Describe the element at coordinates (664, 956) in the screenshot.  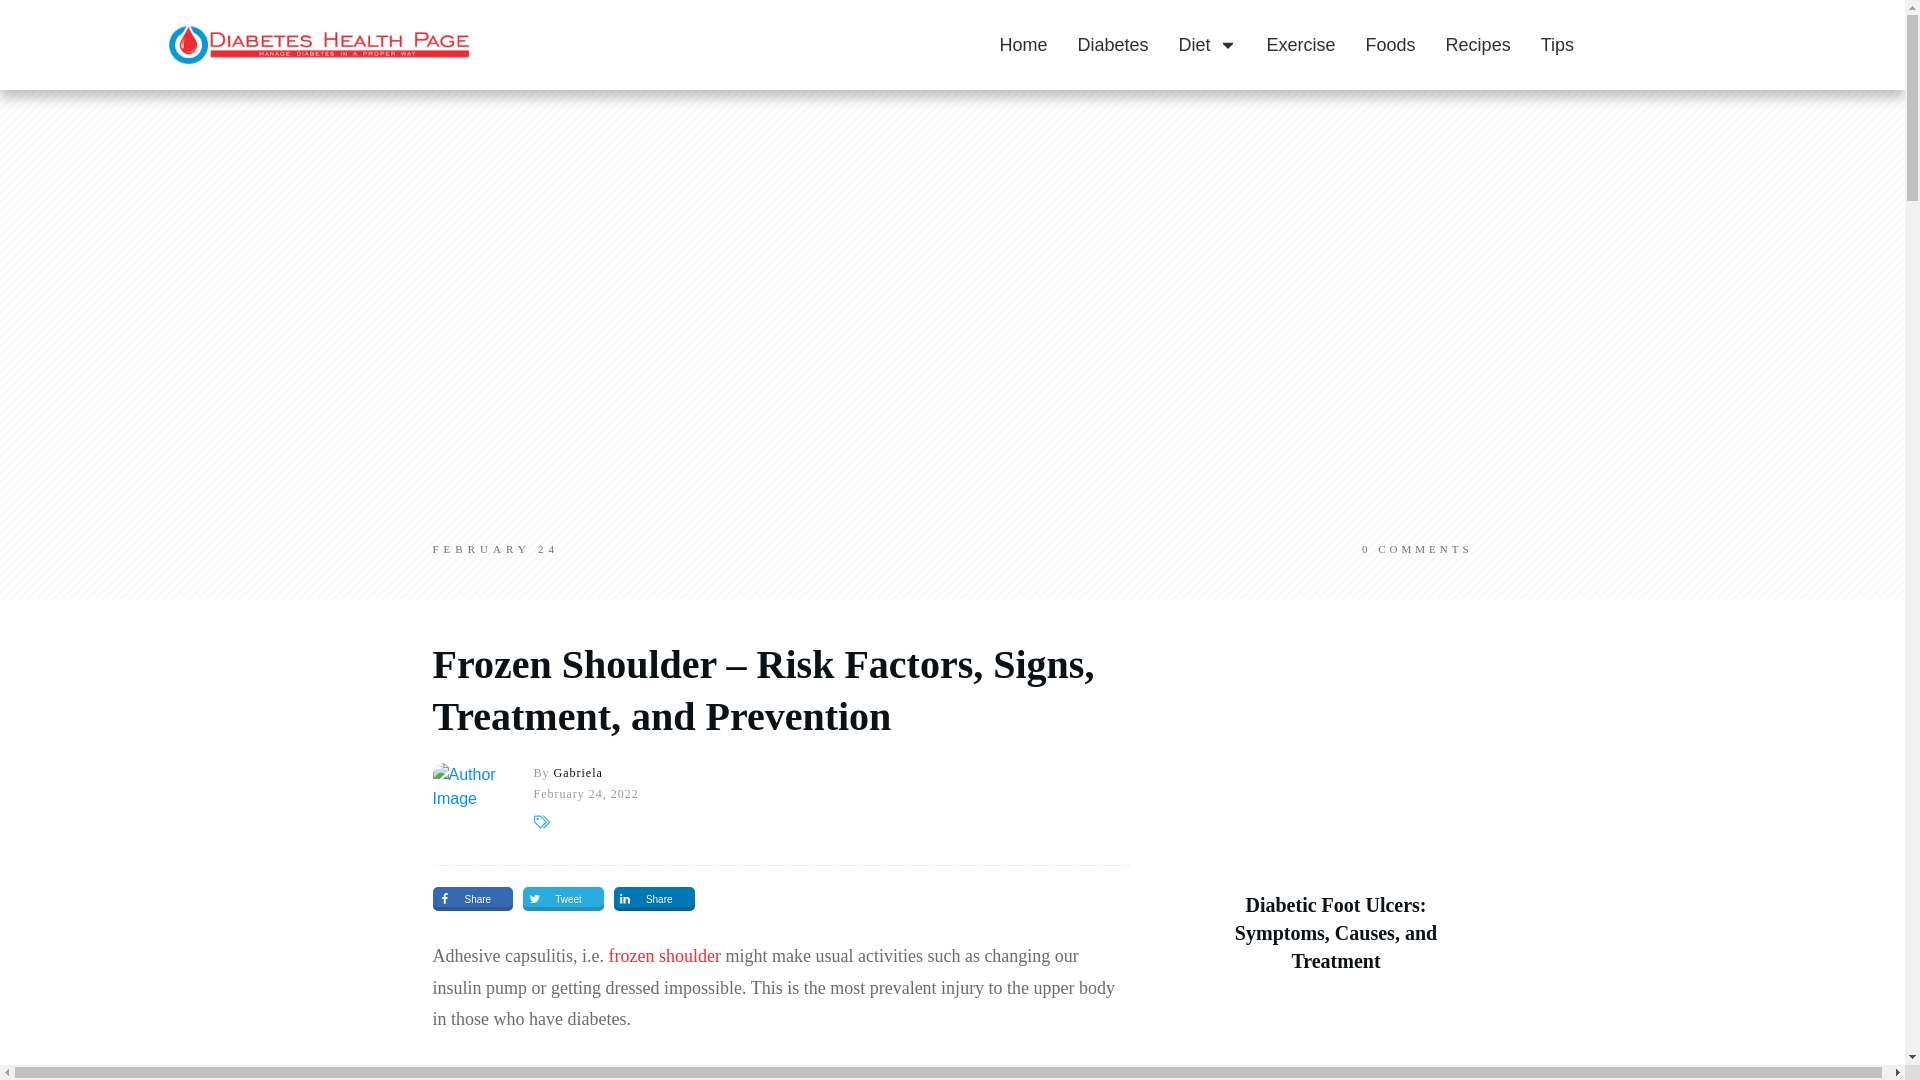
I see `frozen shoulder` at that location.